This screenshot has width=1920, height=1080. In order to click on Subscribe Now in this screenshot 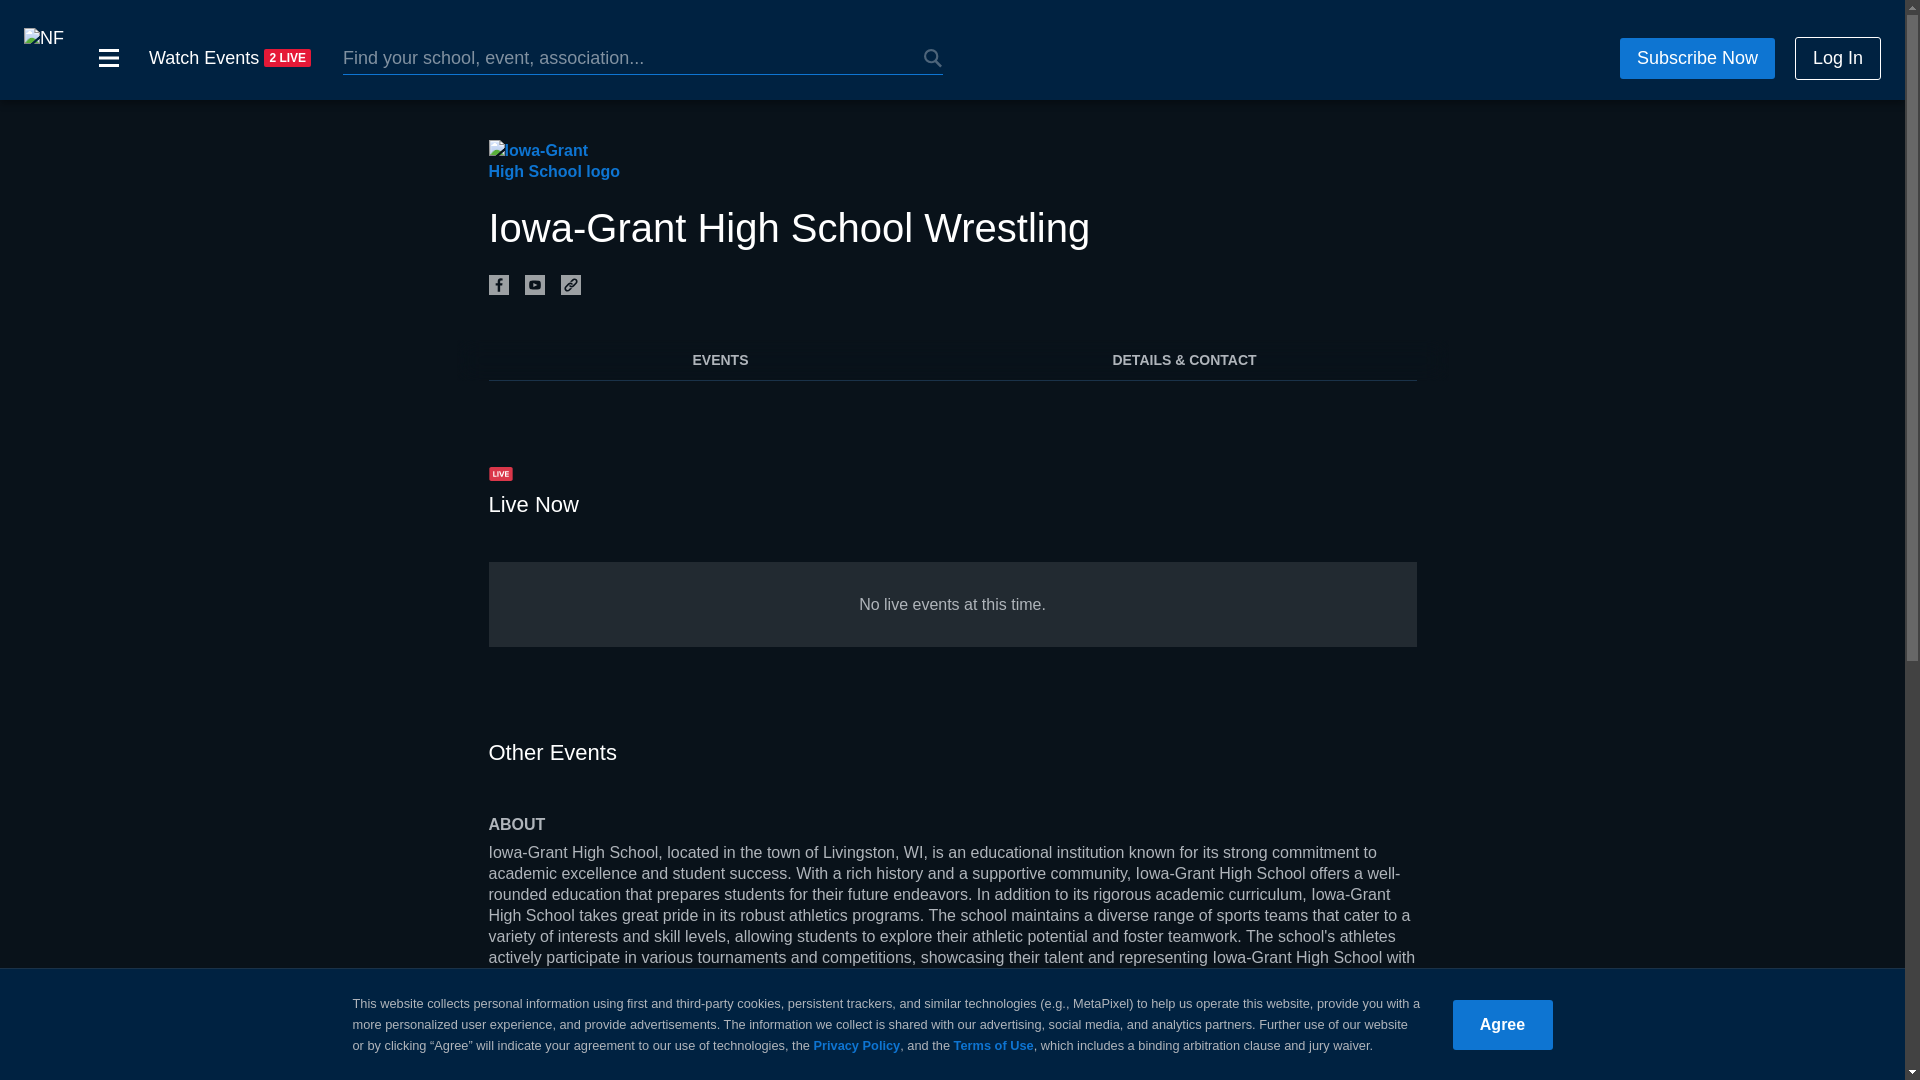, I will do `click(1697, 58)`.